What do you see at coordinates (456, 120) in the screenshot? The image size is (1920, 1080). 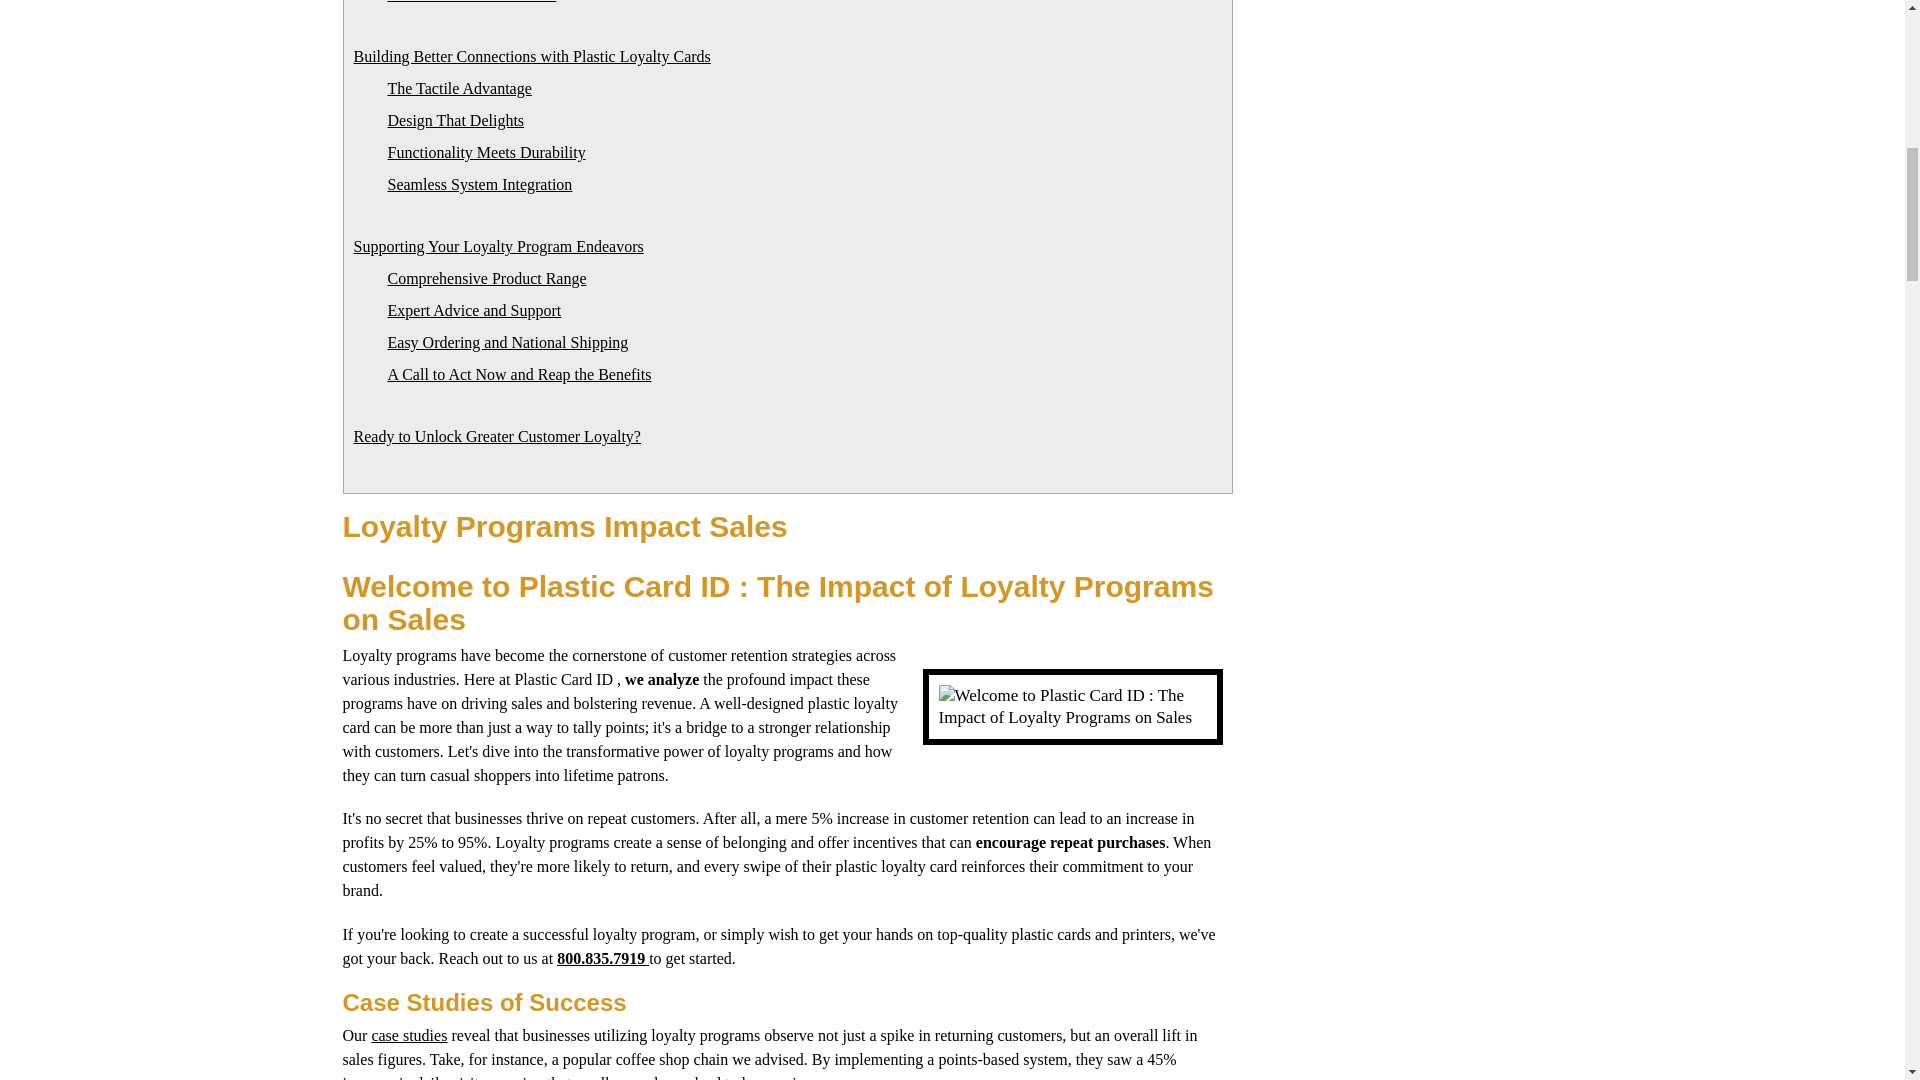 I see `Design That Delights` at bounding box center [456, 120].